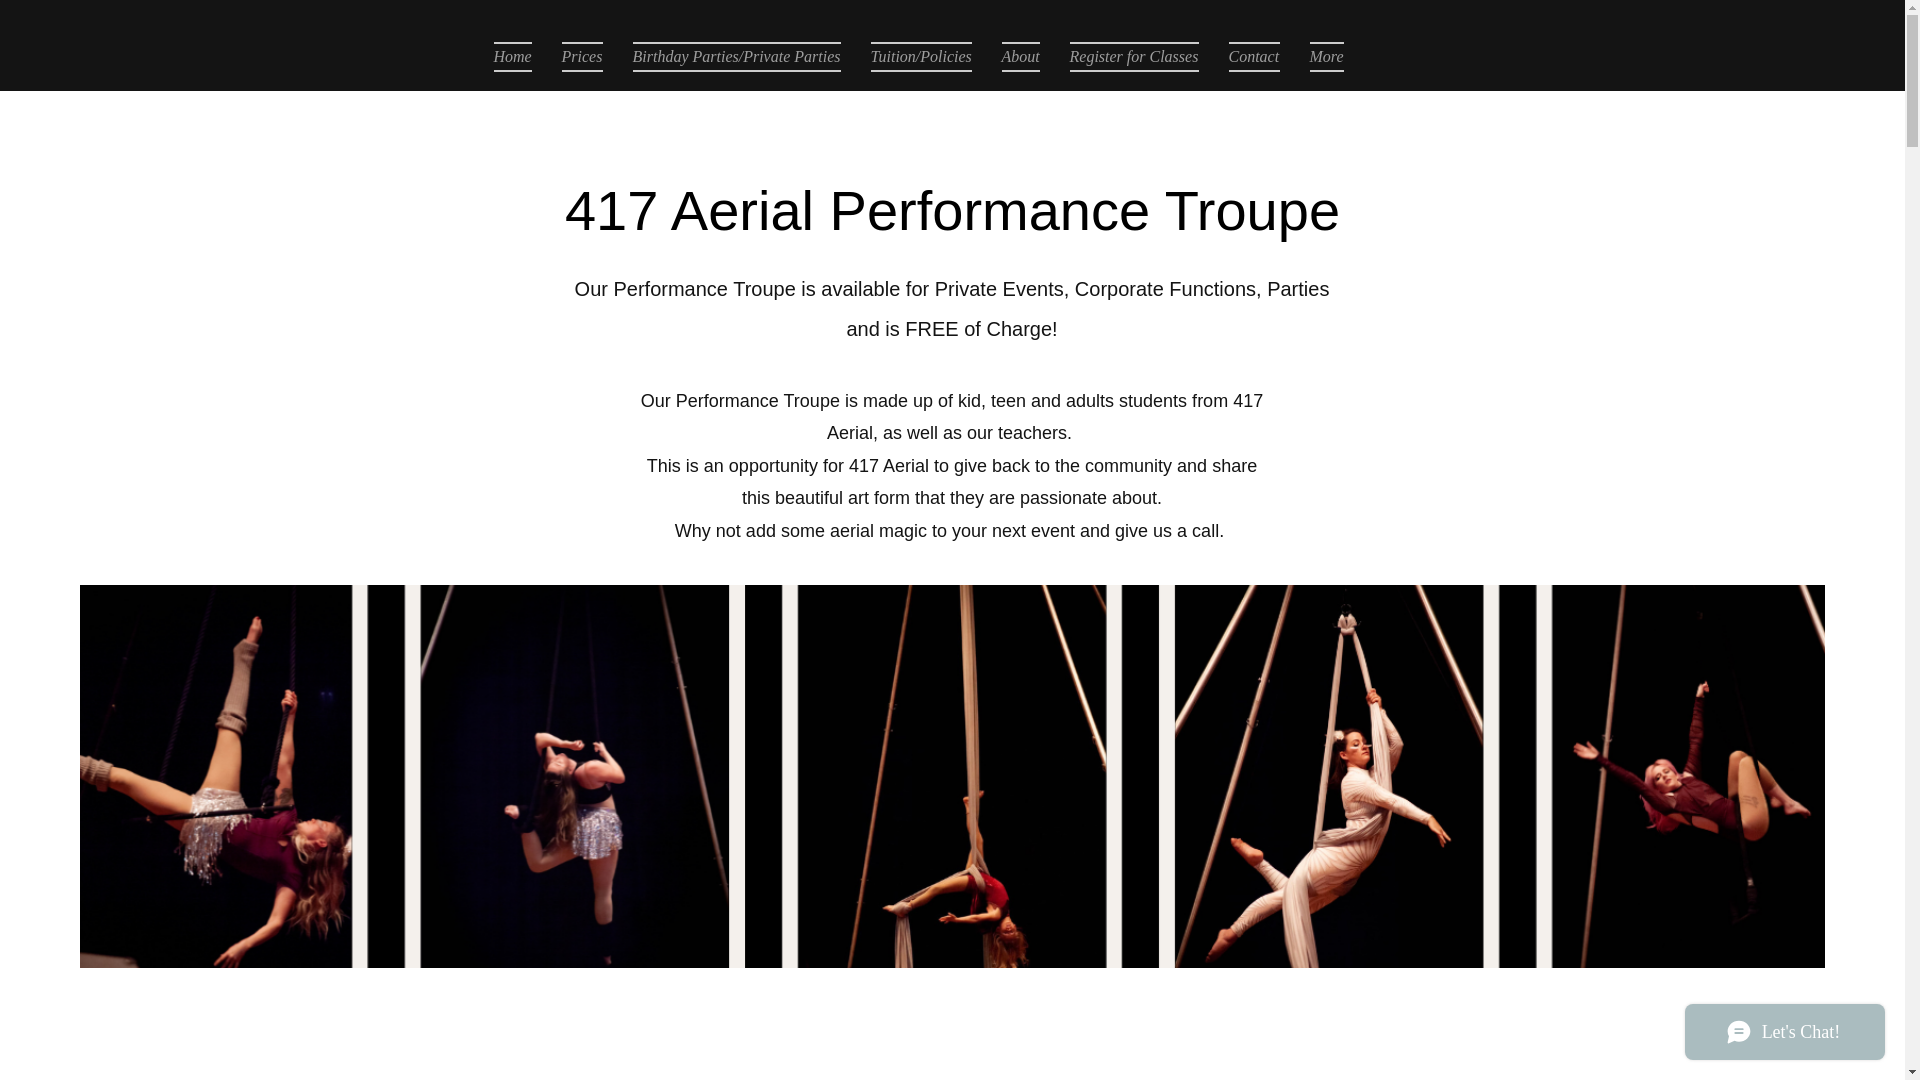 This screenshot has width=1920, height=1080. What do you see at coordinates (580, 57) in the screenshot?
I see `Prices` at bounding box center [580, 57].